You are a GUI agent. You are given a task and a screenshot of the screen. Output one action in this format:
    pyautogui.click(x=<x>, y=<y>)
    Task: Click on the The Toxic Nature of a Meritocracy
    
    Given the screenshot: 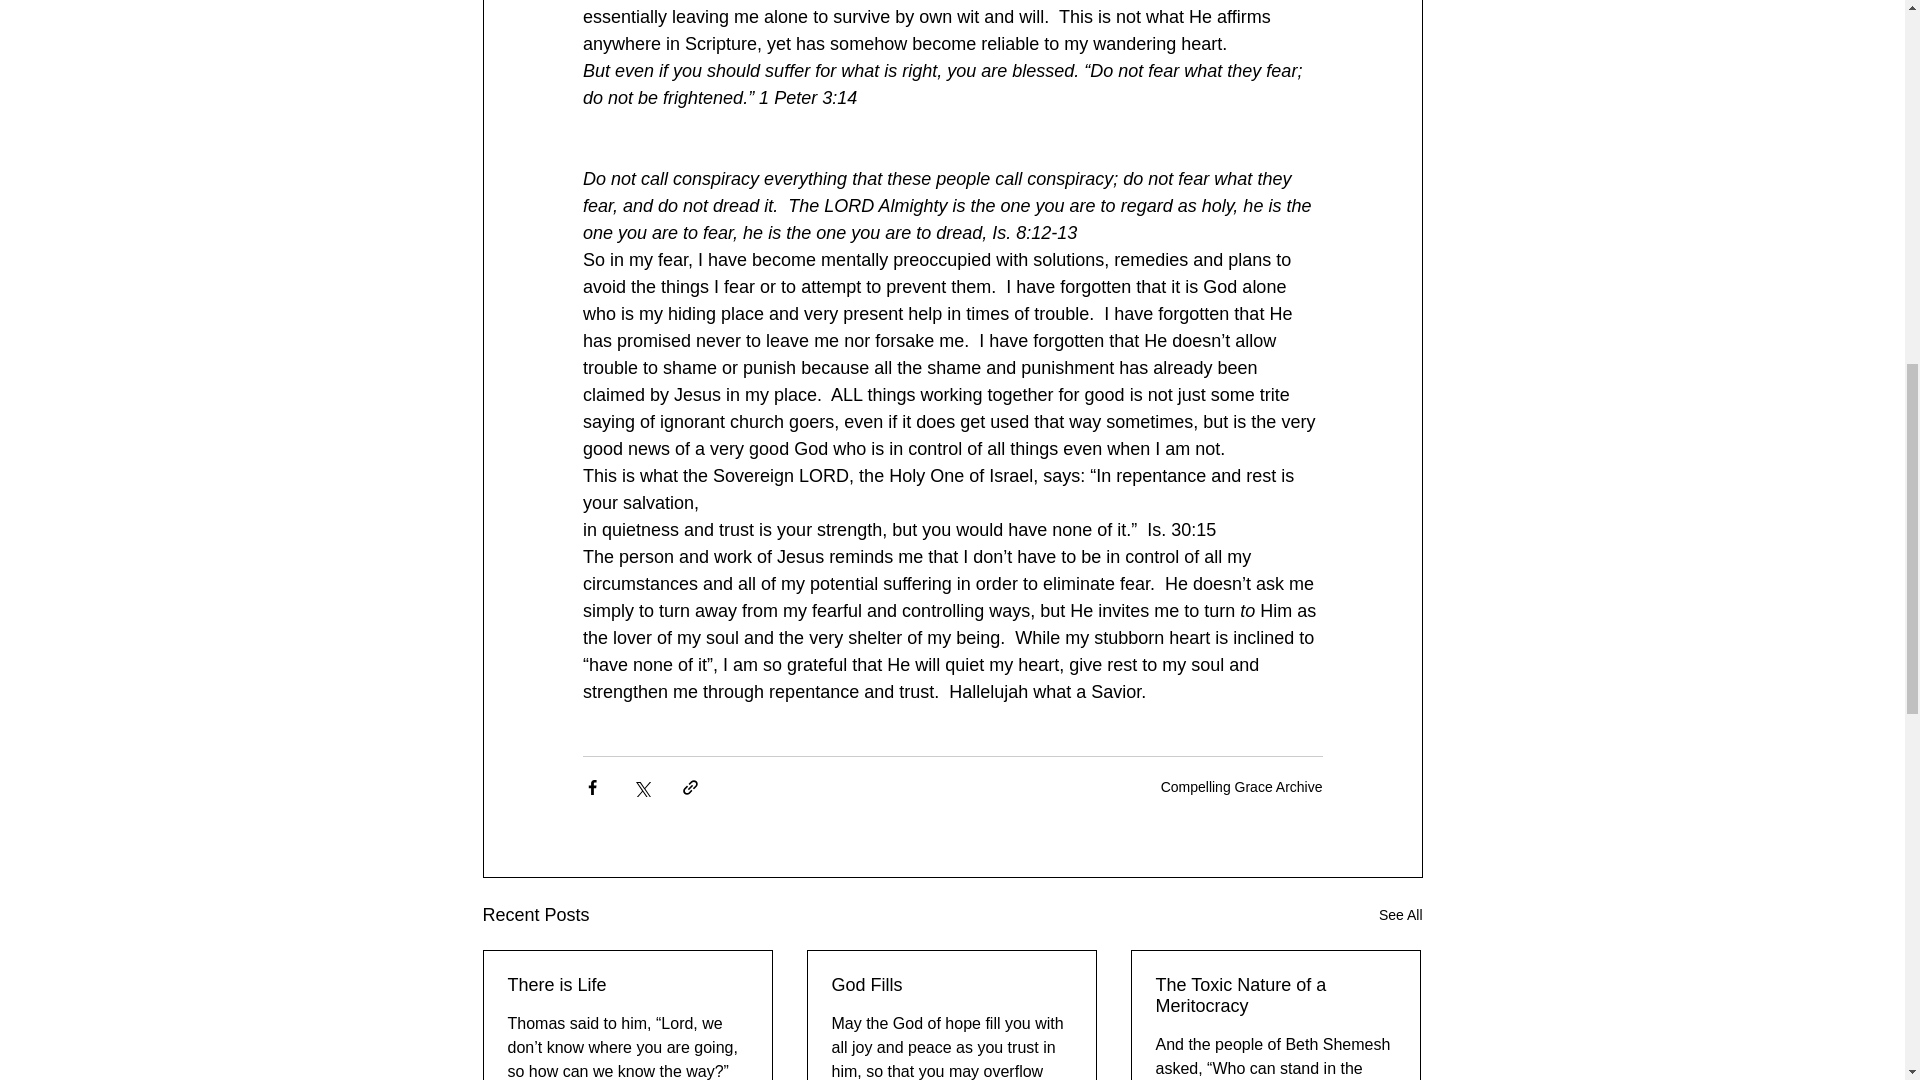 What is the action you would take?
    pyautogui.click(x=1275, y=996)
    